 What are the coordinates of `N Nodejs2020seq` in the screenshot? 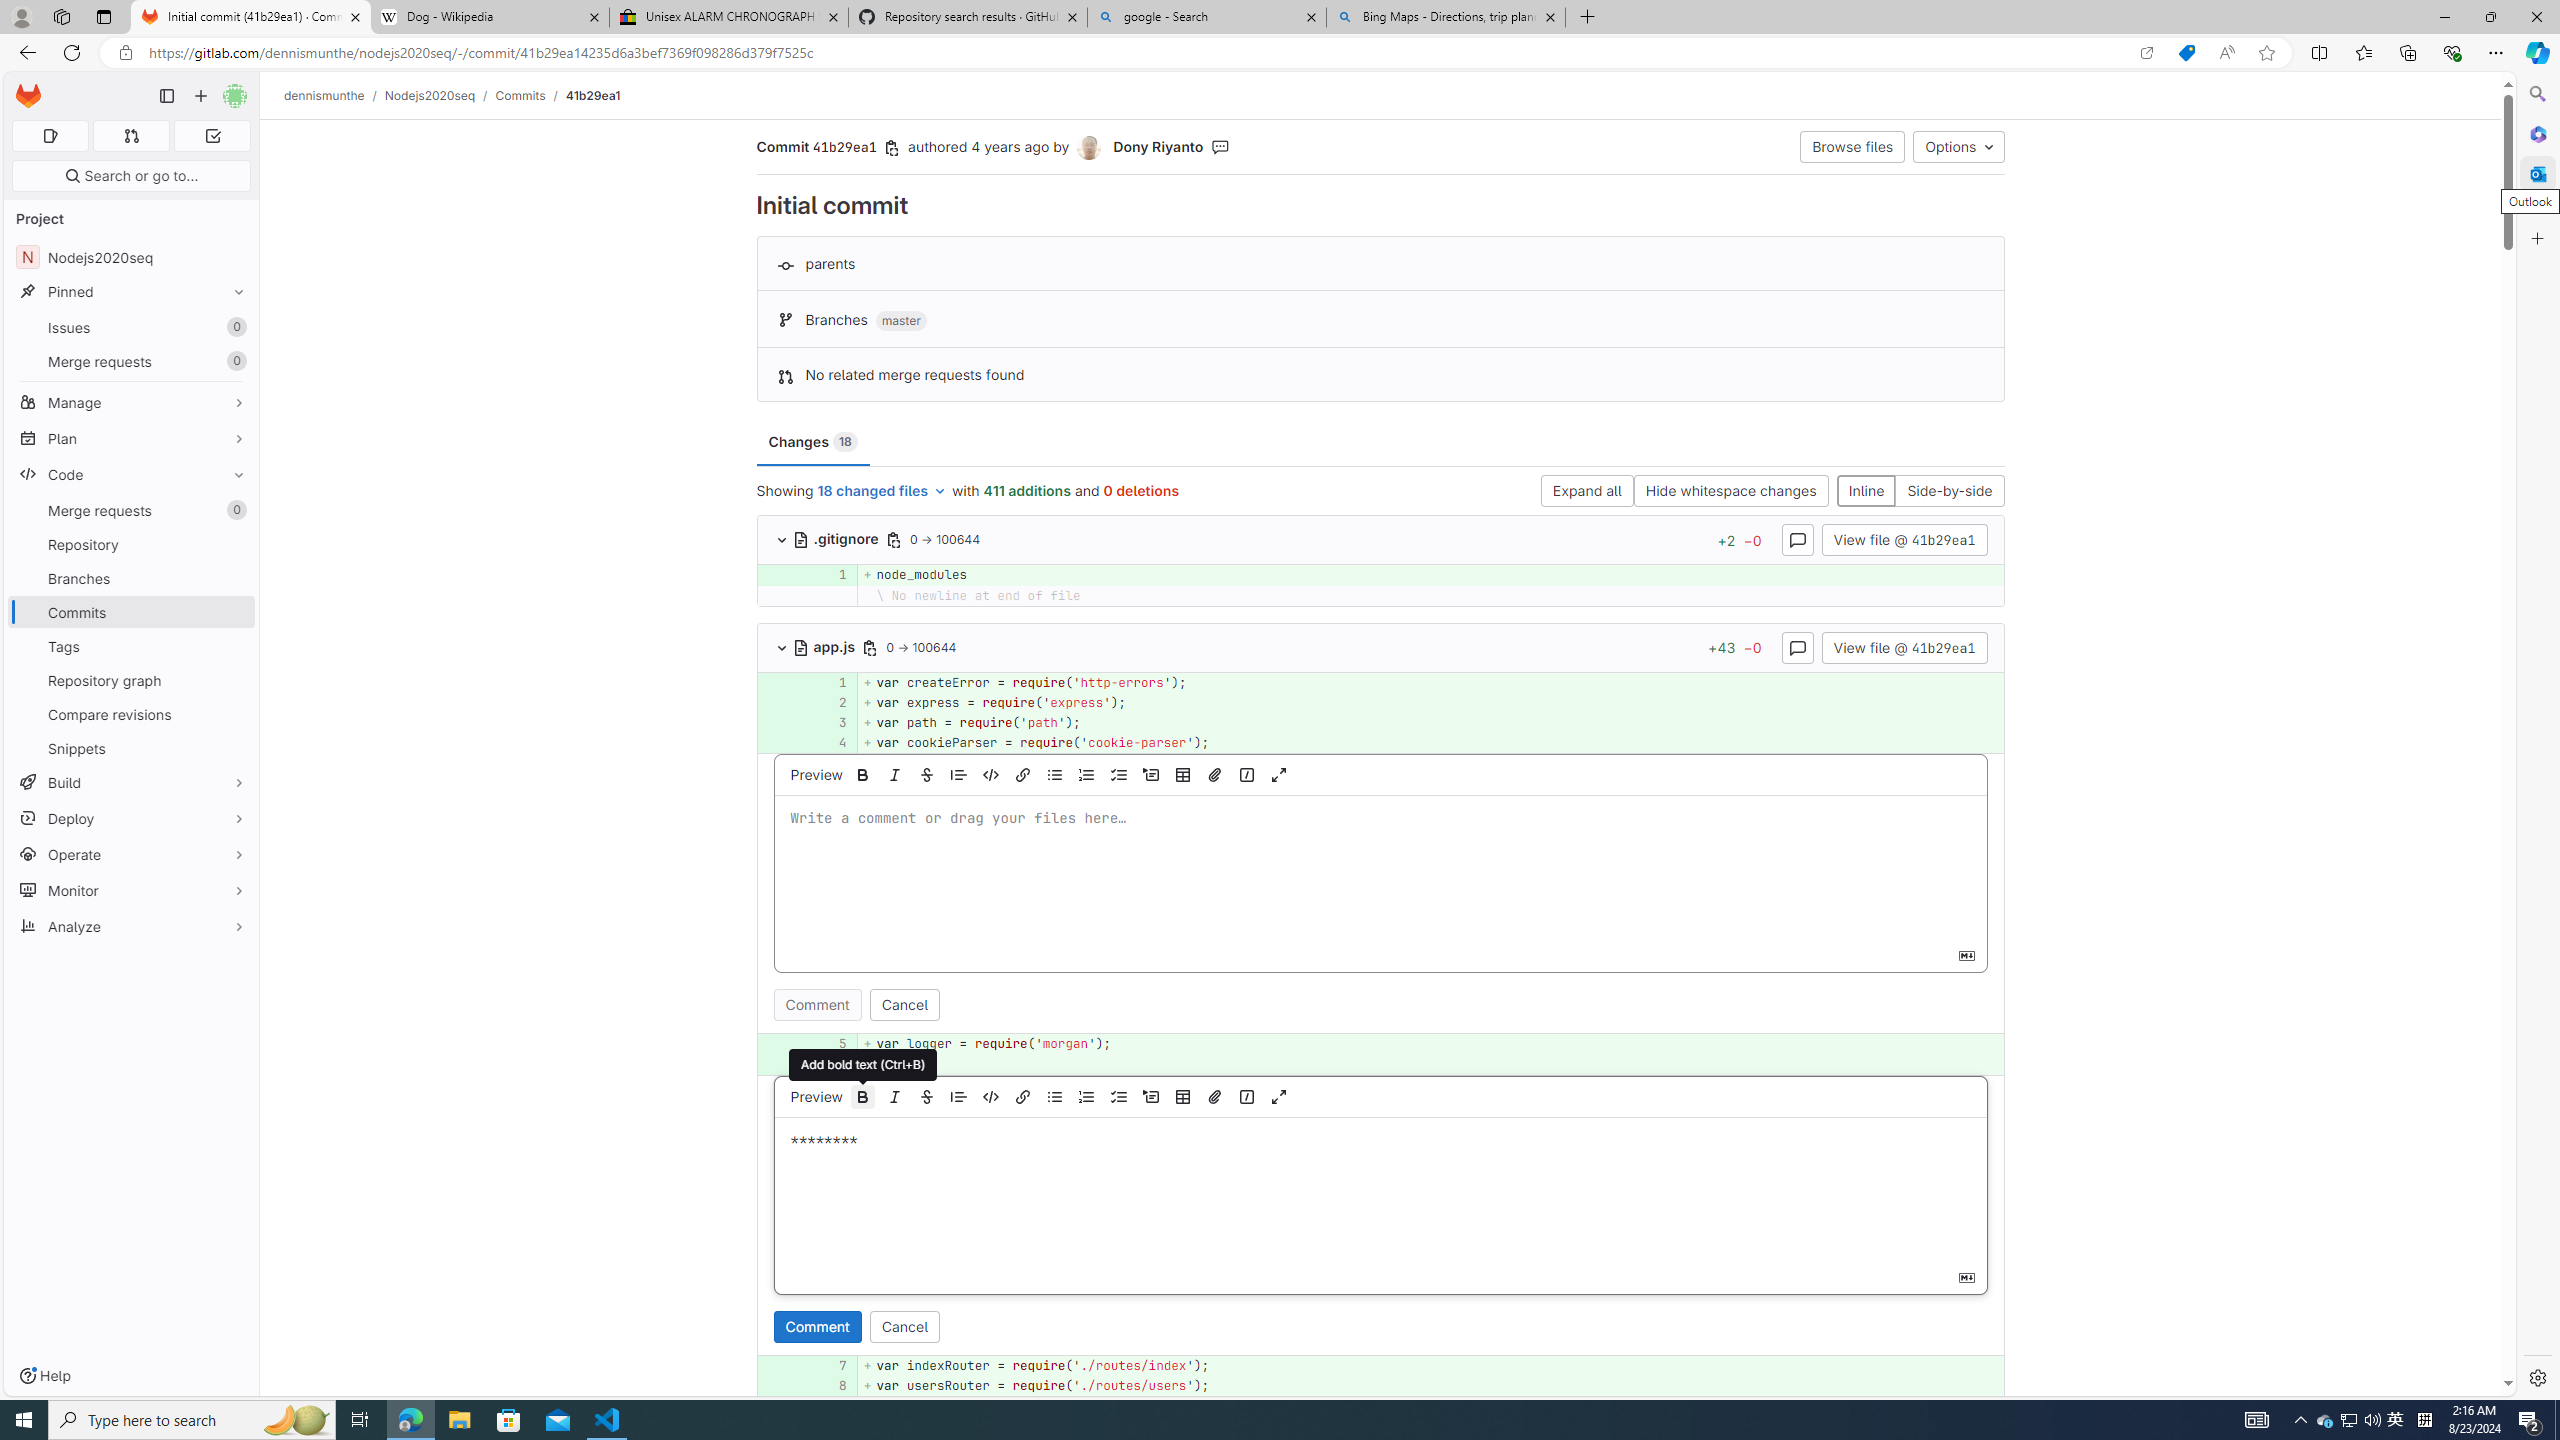 It's located at (132, 256).